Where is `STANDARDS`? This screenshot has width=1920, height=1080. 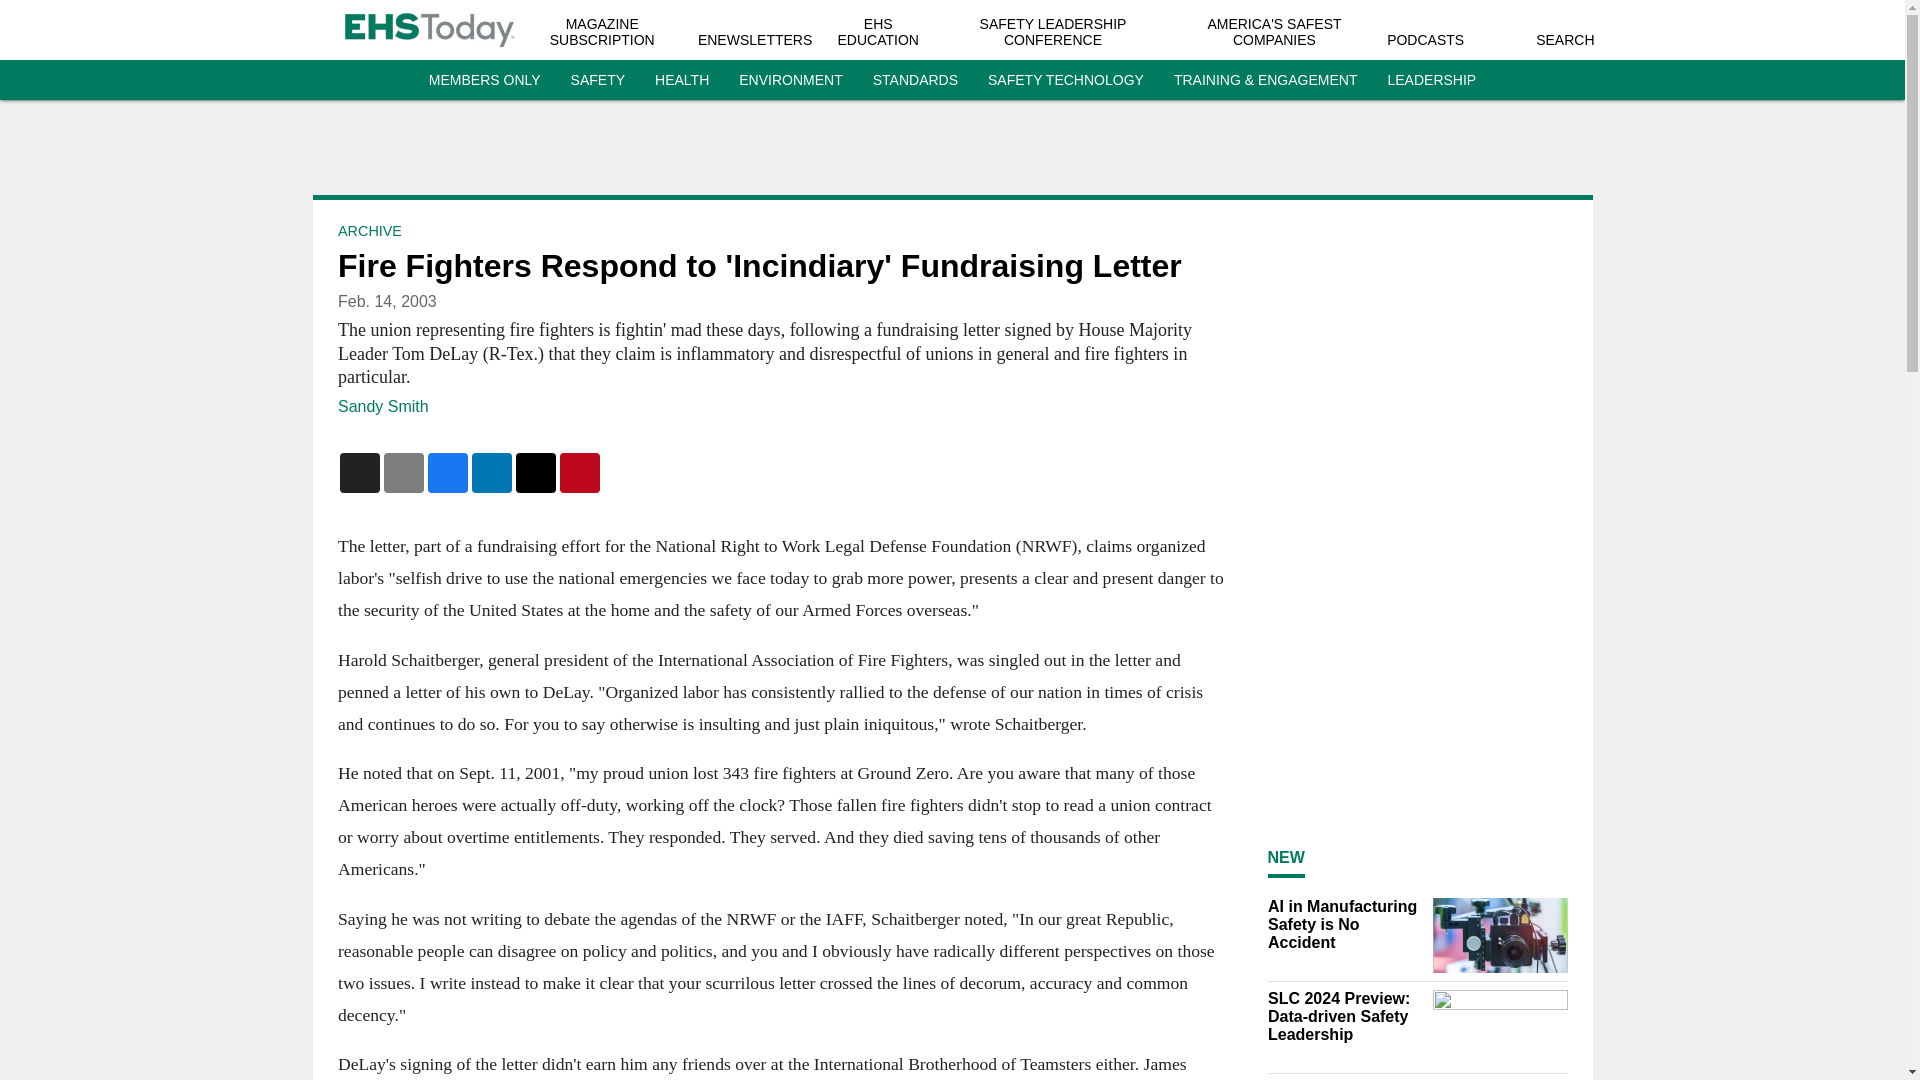 STANDARDS is located at coordinates (916, 80).